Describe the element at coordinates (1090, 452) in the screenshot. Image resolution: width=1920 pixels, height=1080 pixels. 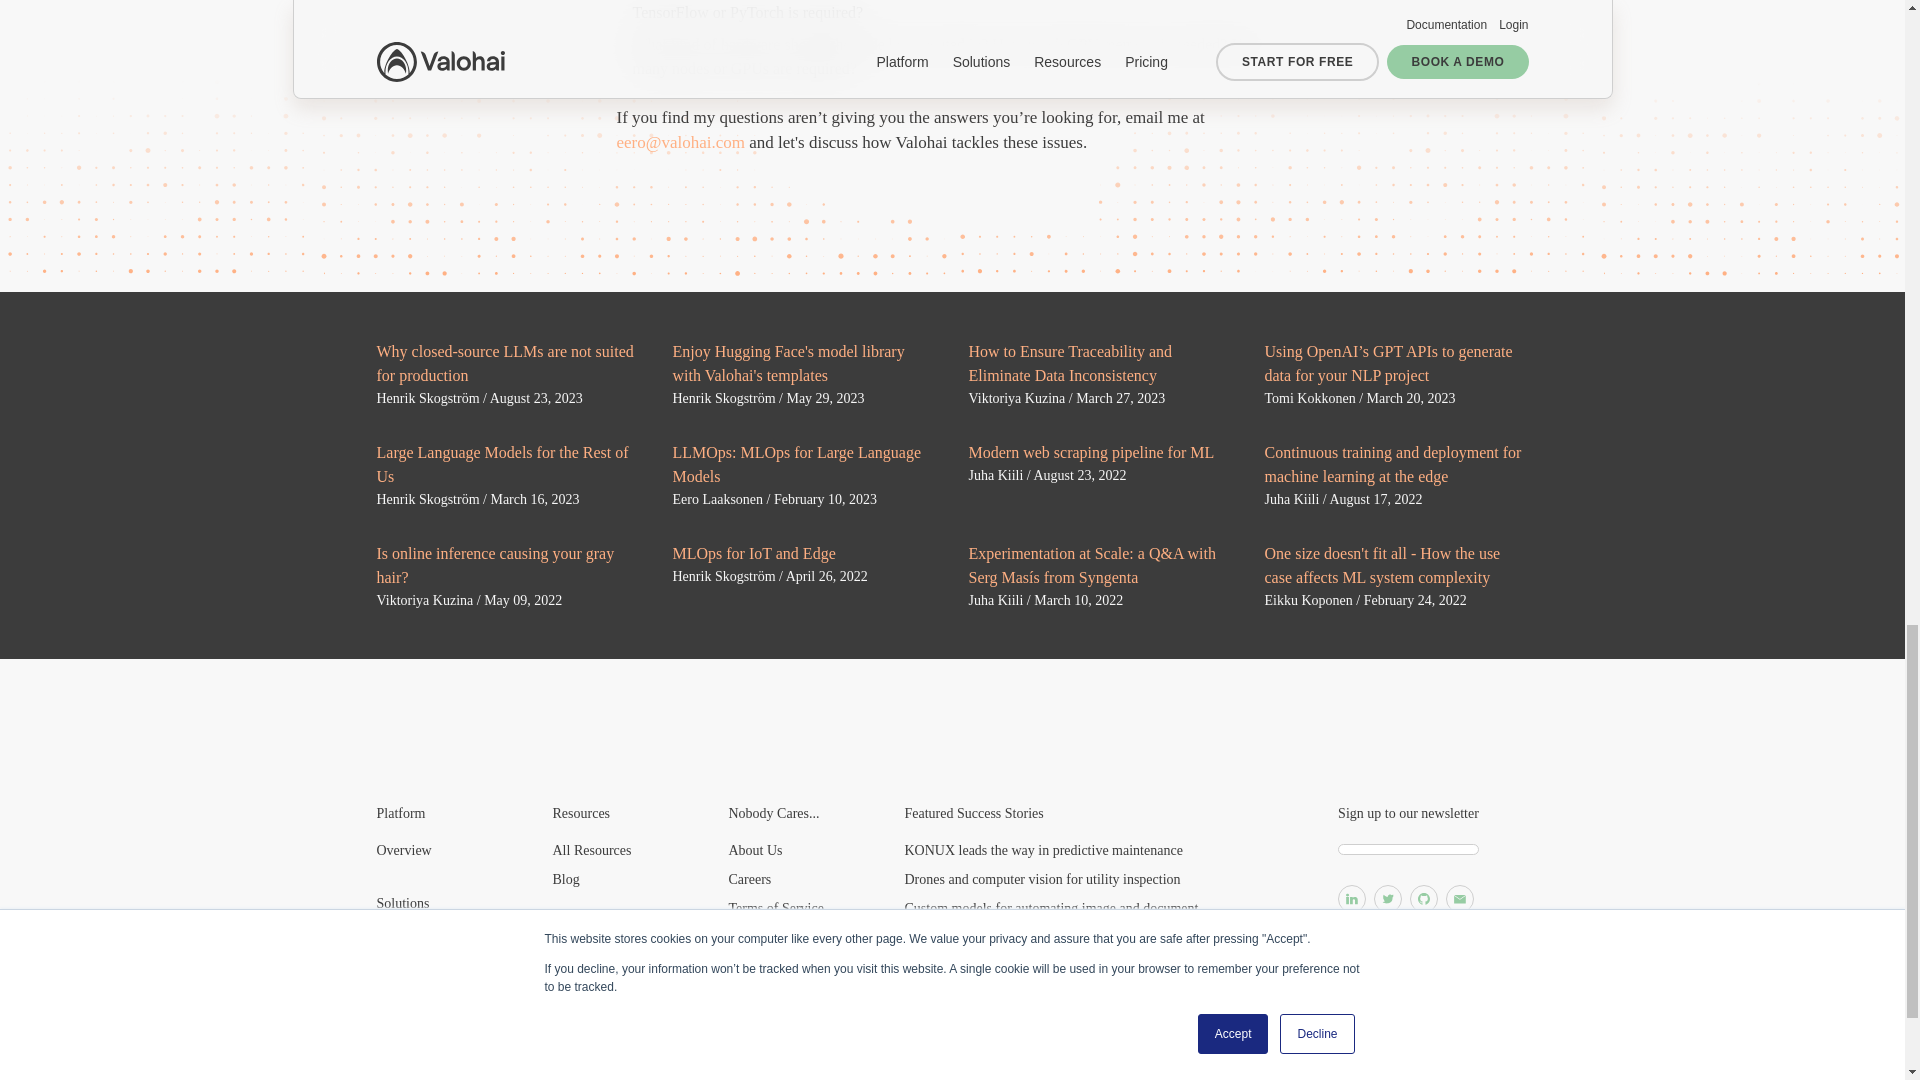
I see `Modern web scraping pipeline for ML` at that location.